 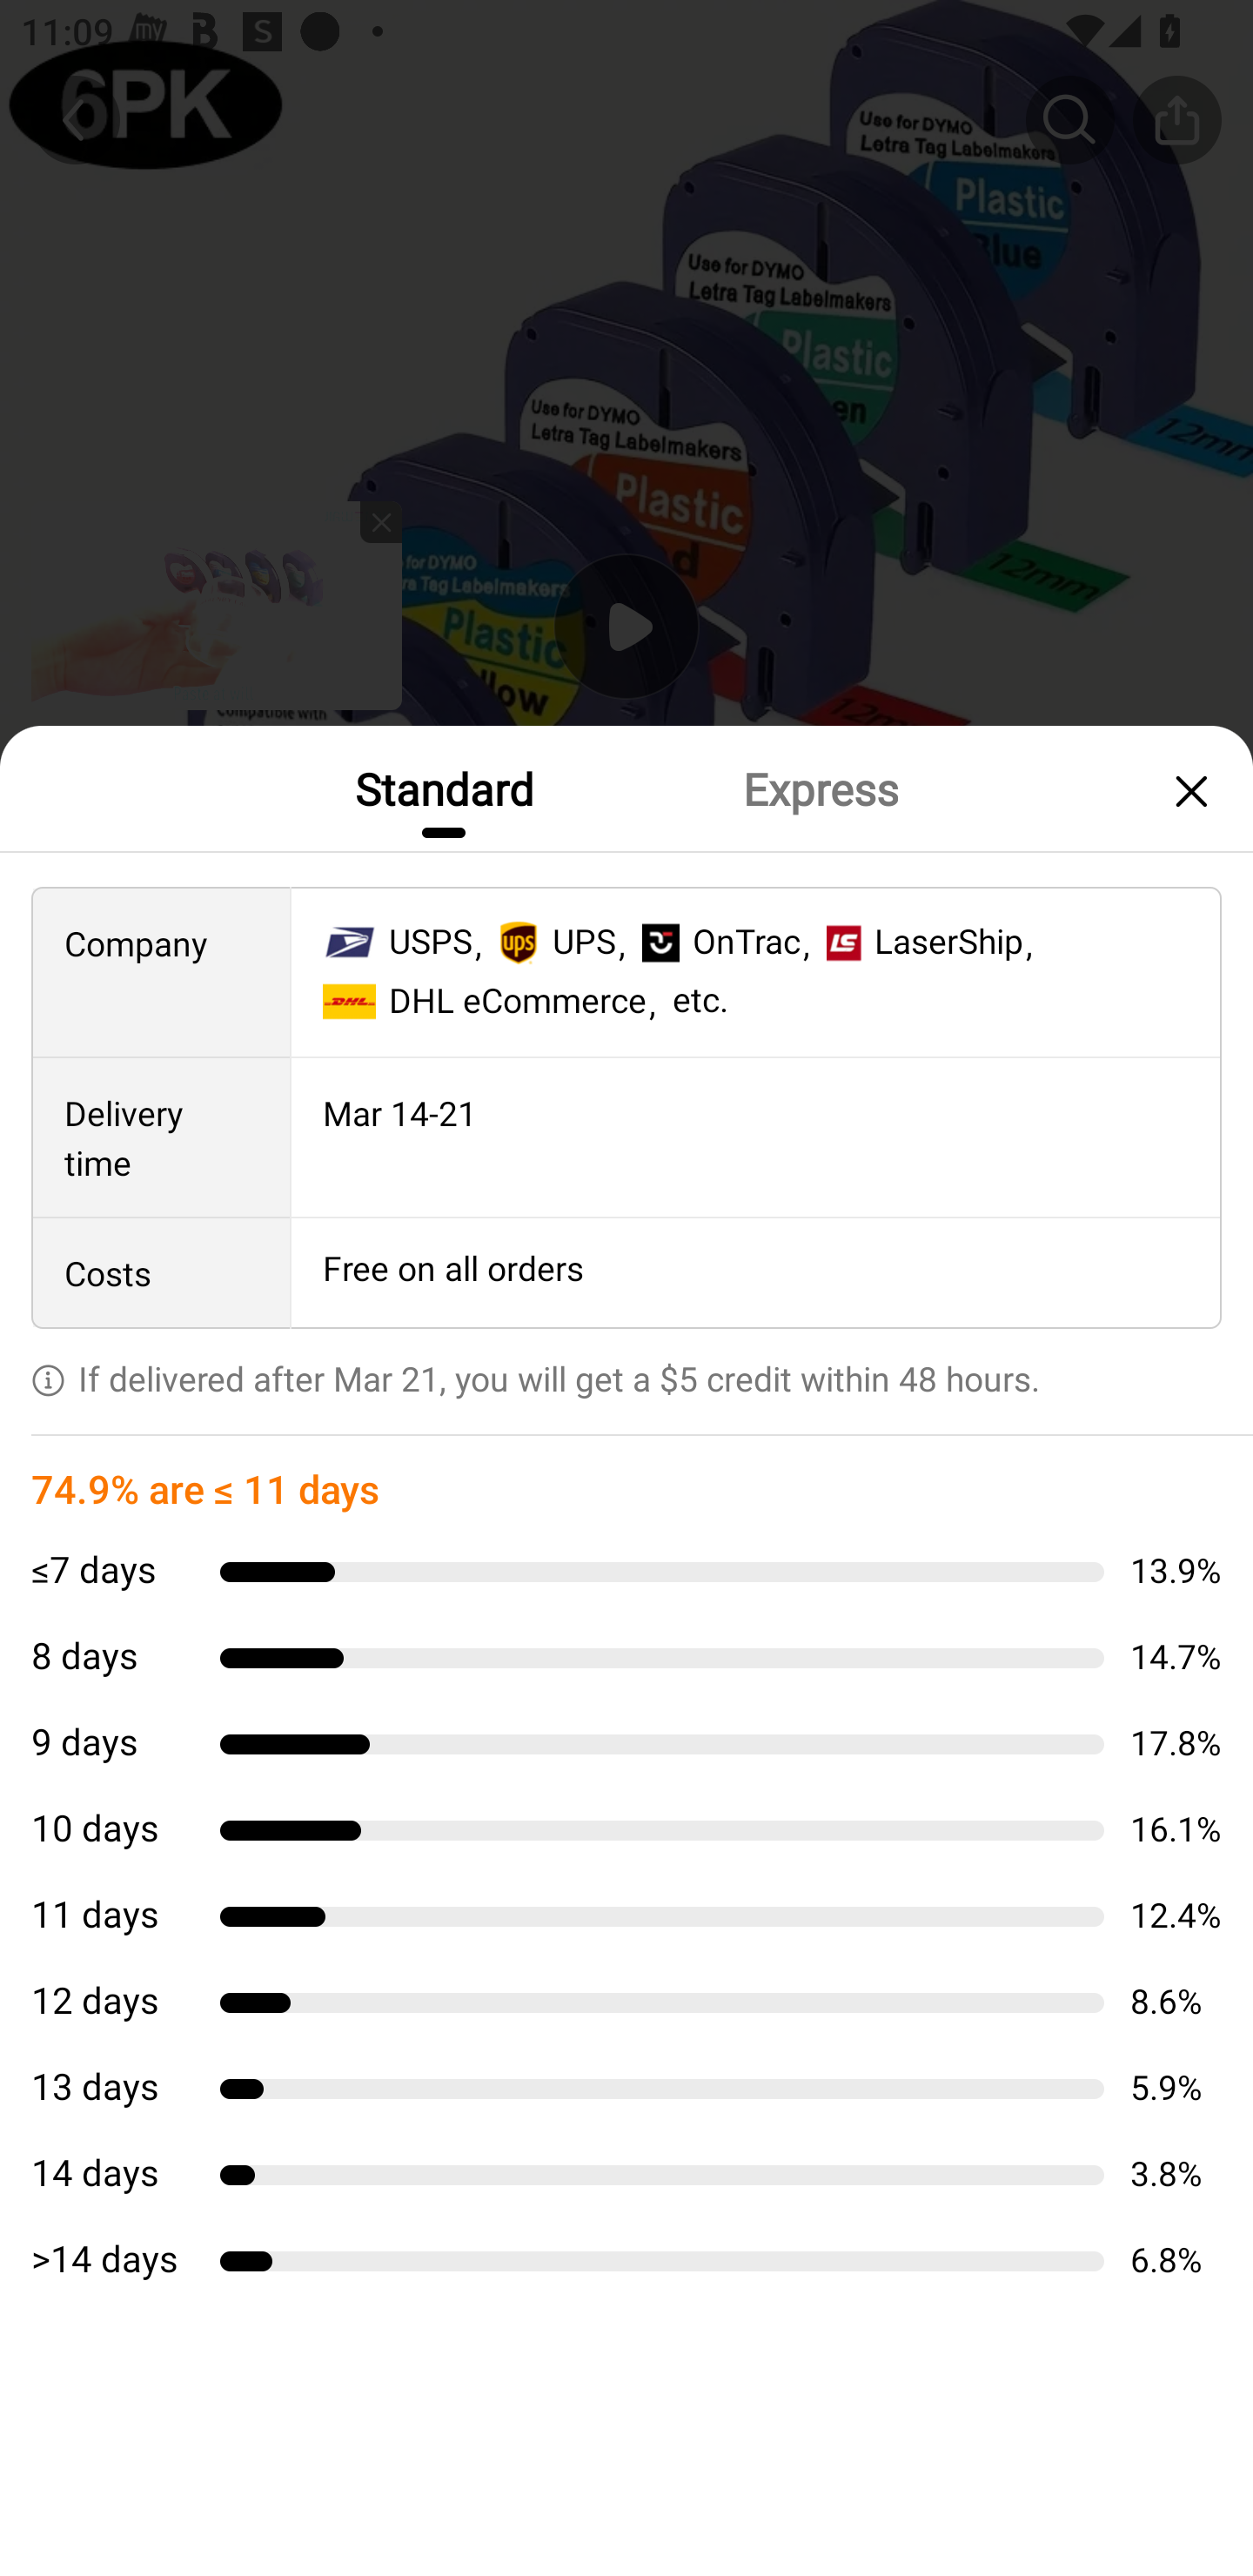 I want to click on ￼ ￼ ￼ 4 interest-free biweekly installments ￼, so click(x=626, y=1483).